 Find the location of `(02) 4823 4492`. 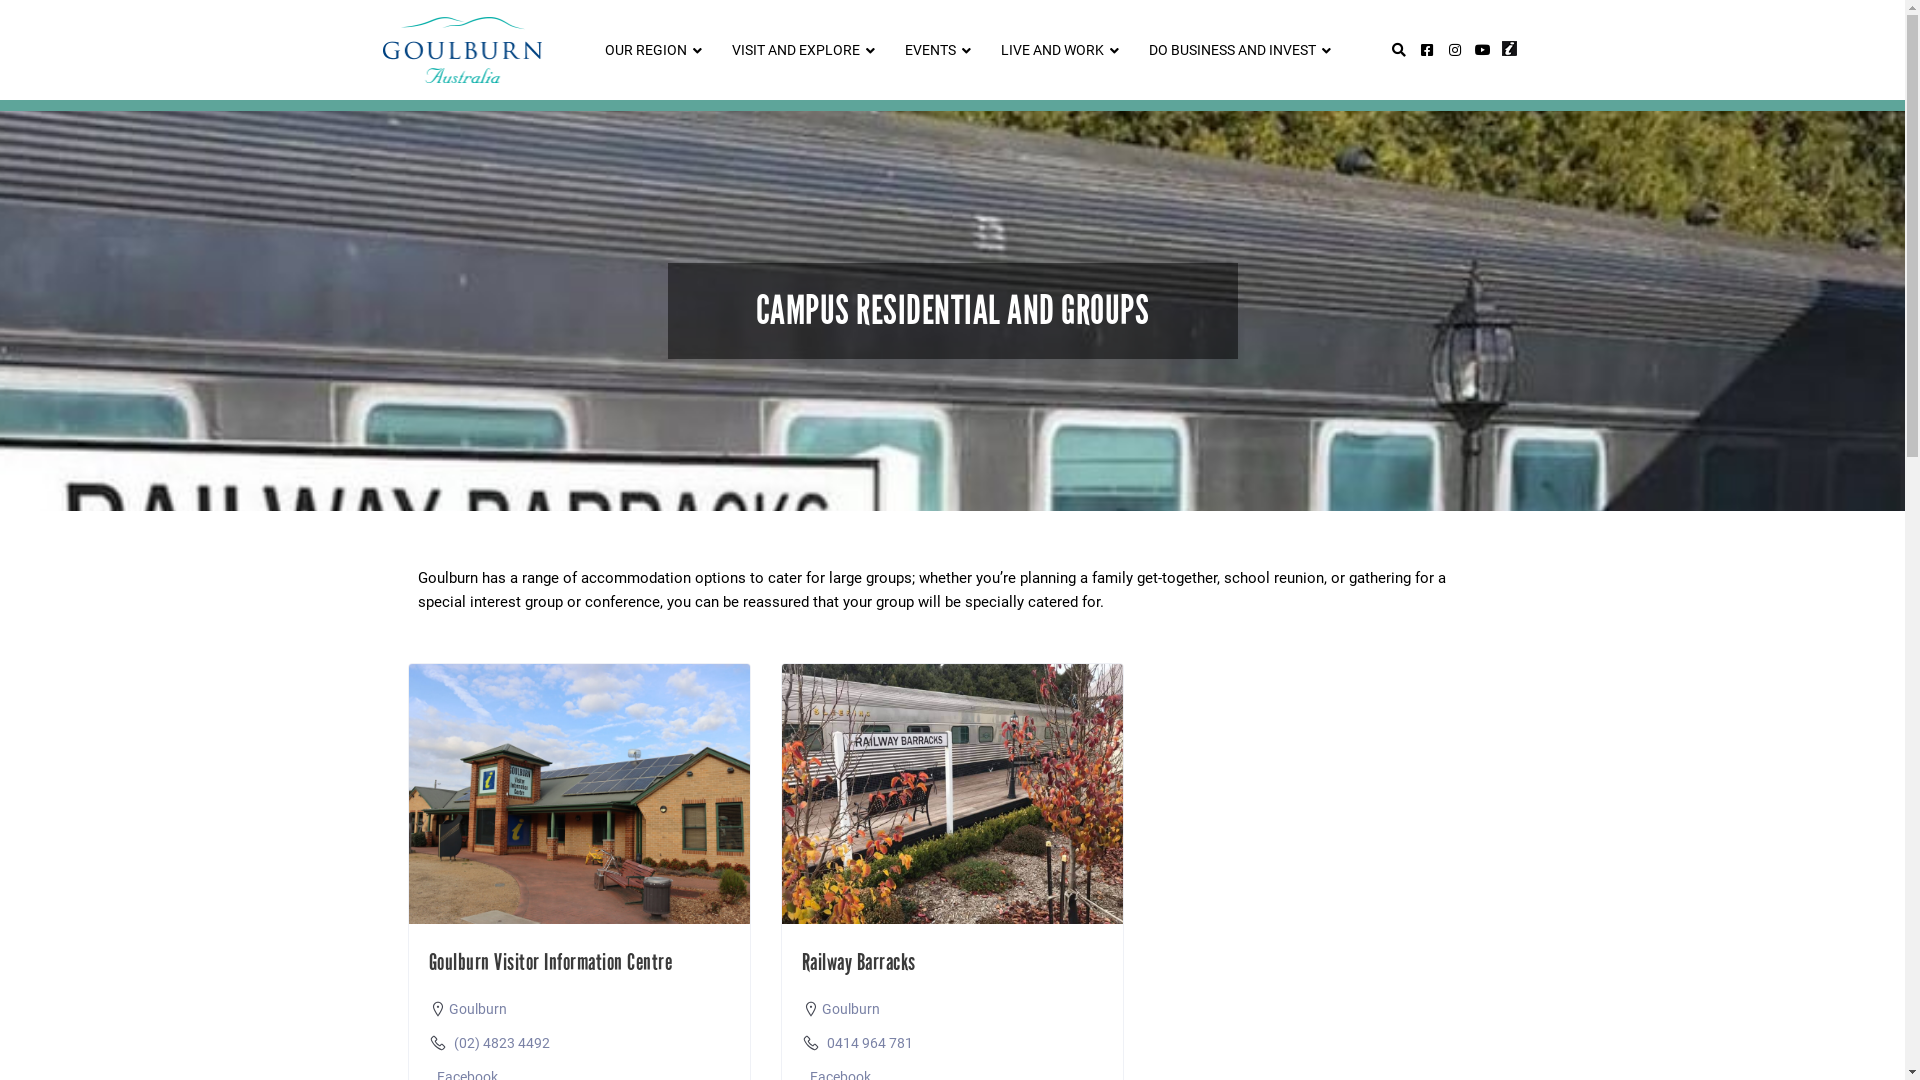

(02) 4823 4492 is located at coordinates (502, 1043).